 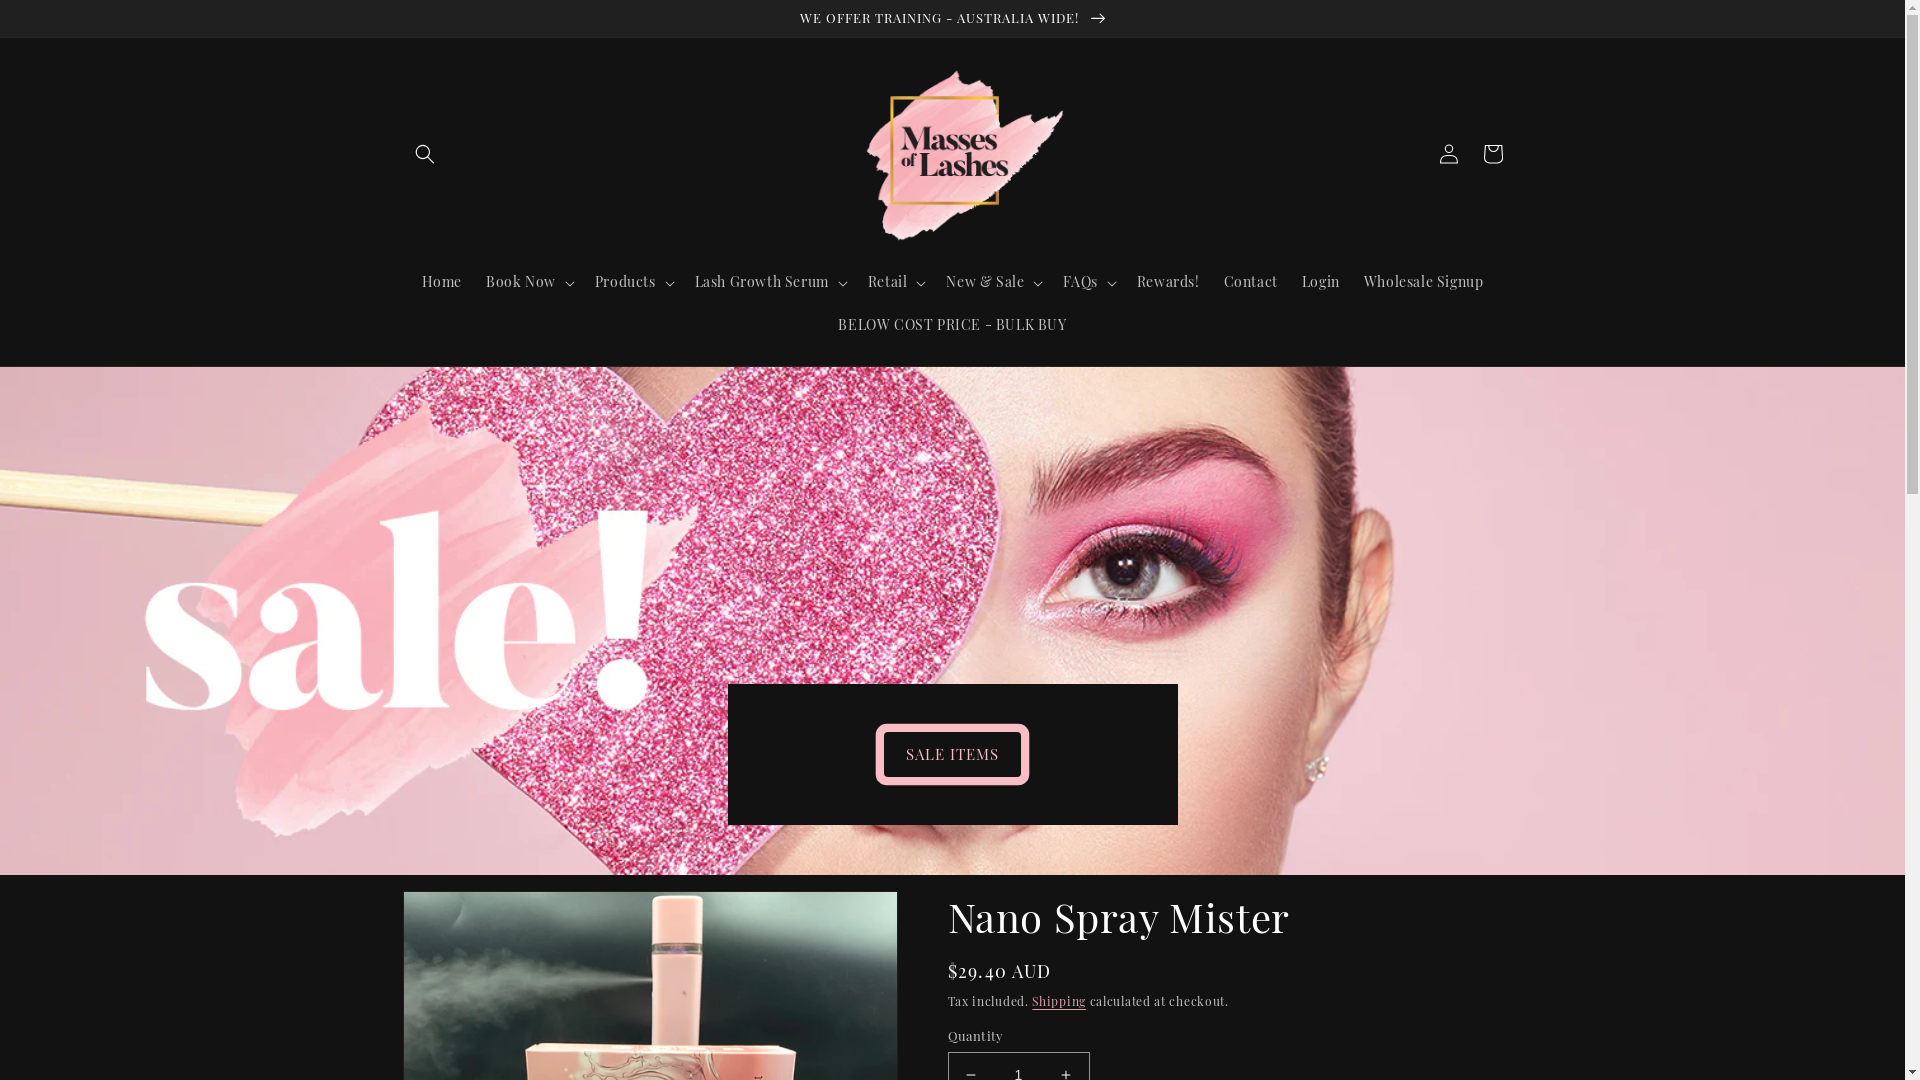 What do you see at coordinates (1168, 282) in the screenshot?
I see `Rewards!` at bounding box center [1168, 282].